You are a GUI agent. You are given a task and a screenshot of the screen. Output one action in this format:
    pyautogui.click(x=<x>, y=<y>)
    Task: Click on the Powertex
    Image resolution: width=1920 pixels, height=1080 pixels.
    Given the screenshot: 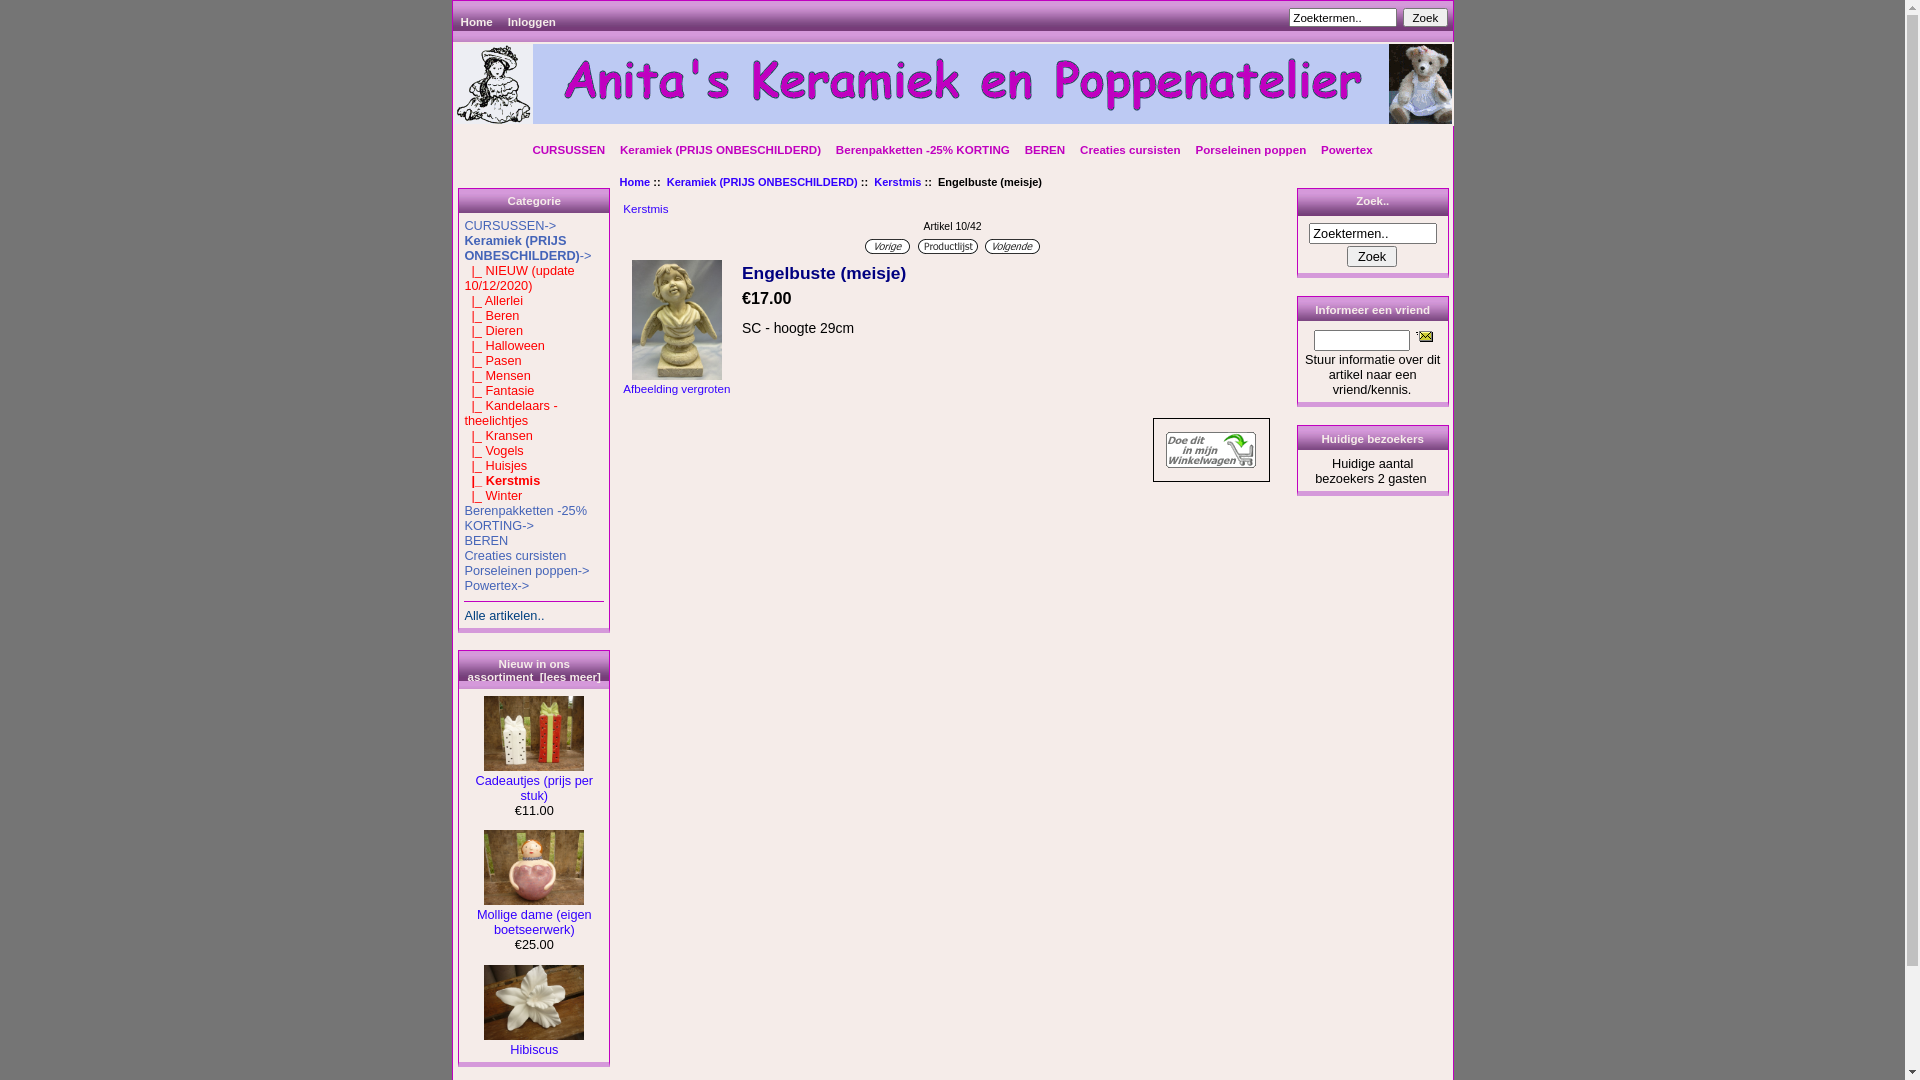 What is the action you would take?
    pyautogui.click(x=1346, y=149)
    